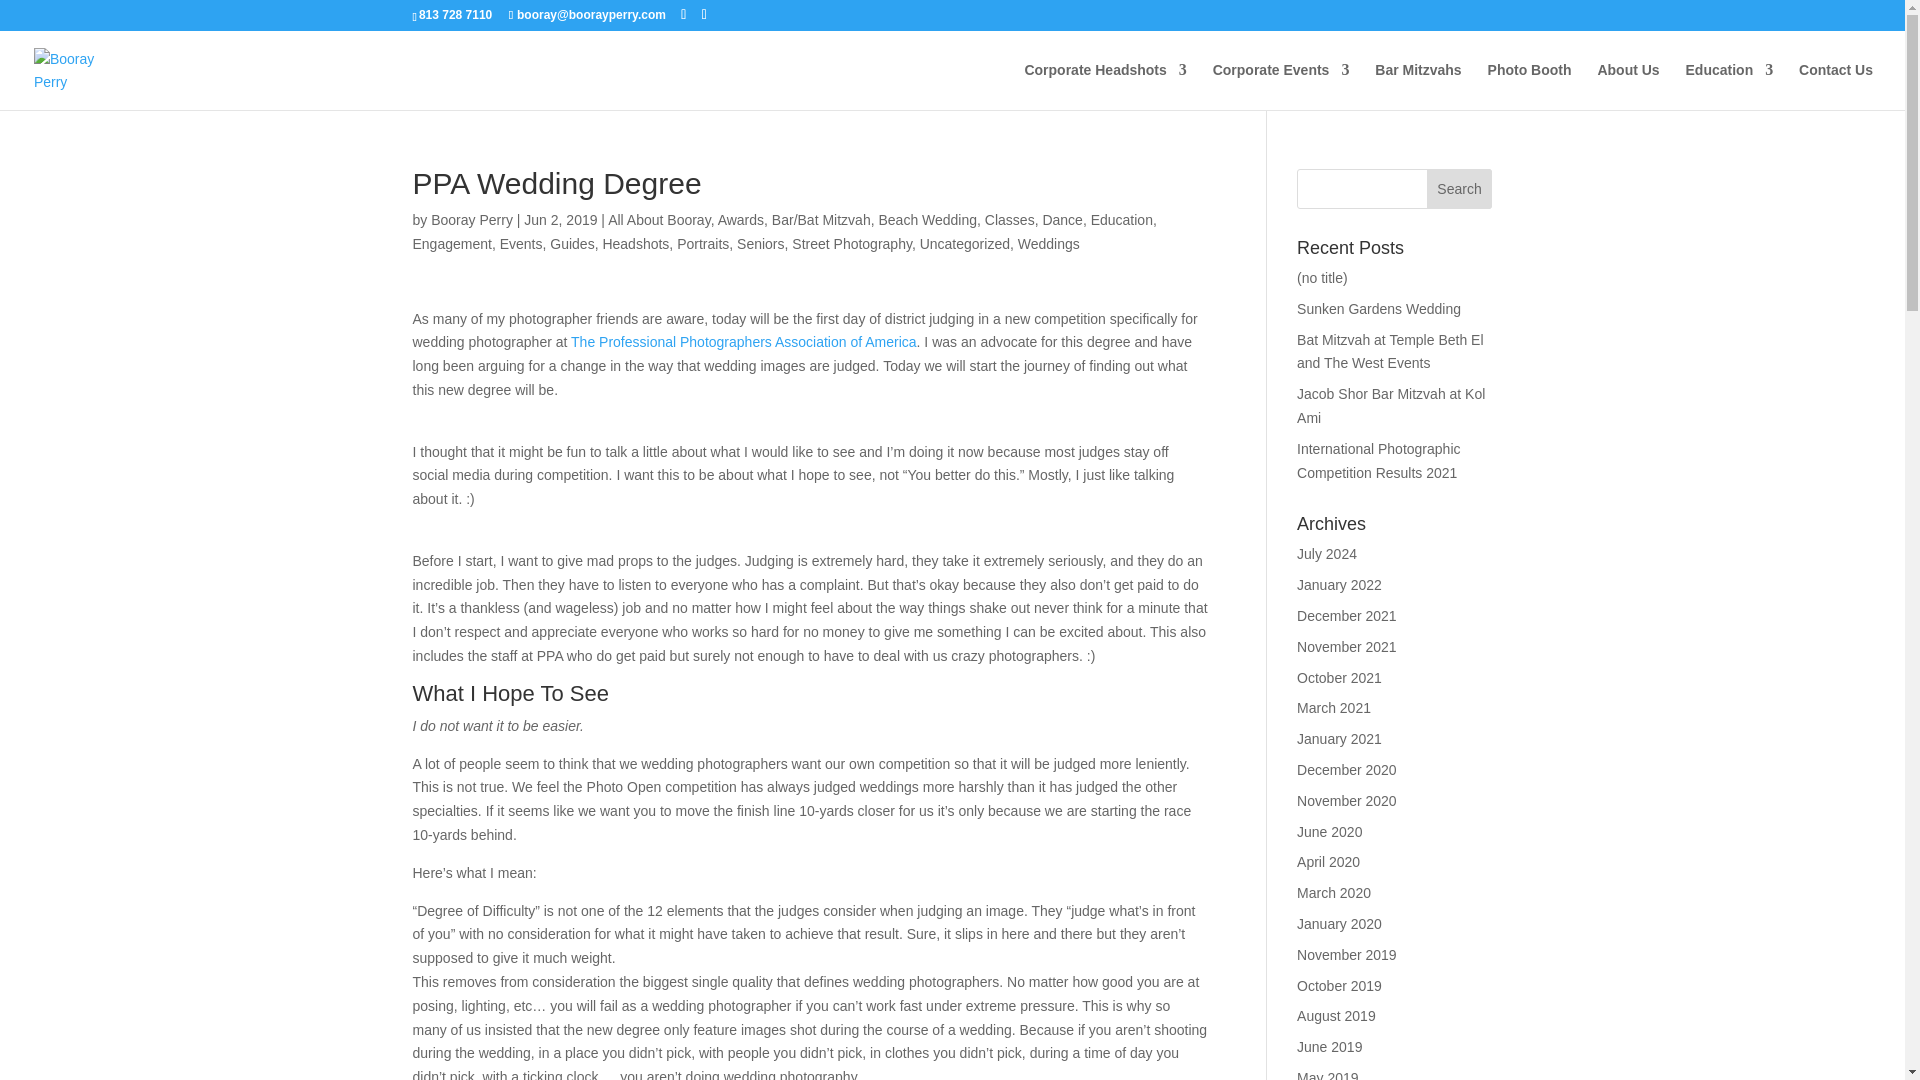 The height and width of the screenshot is (1080, 1920). What do you see at coordinates (1418, 86) in the screenshot?
I see `Bar Mitzvahs` at bounding box center [1418, 86].